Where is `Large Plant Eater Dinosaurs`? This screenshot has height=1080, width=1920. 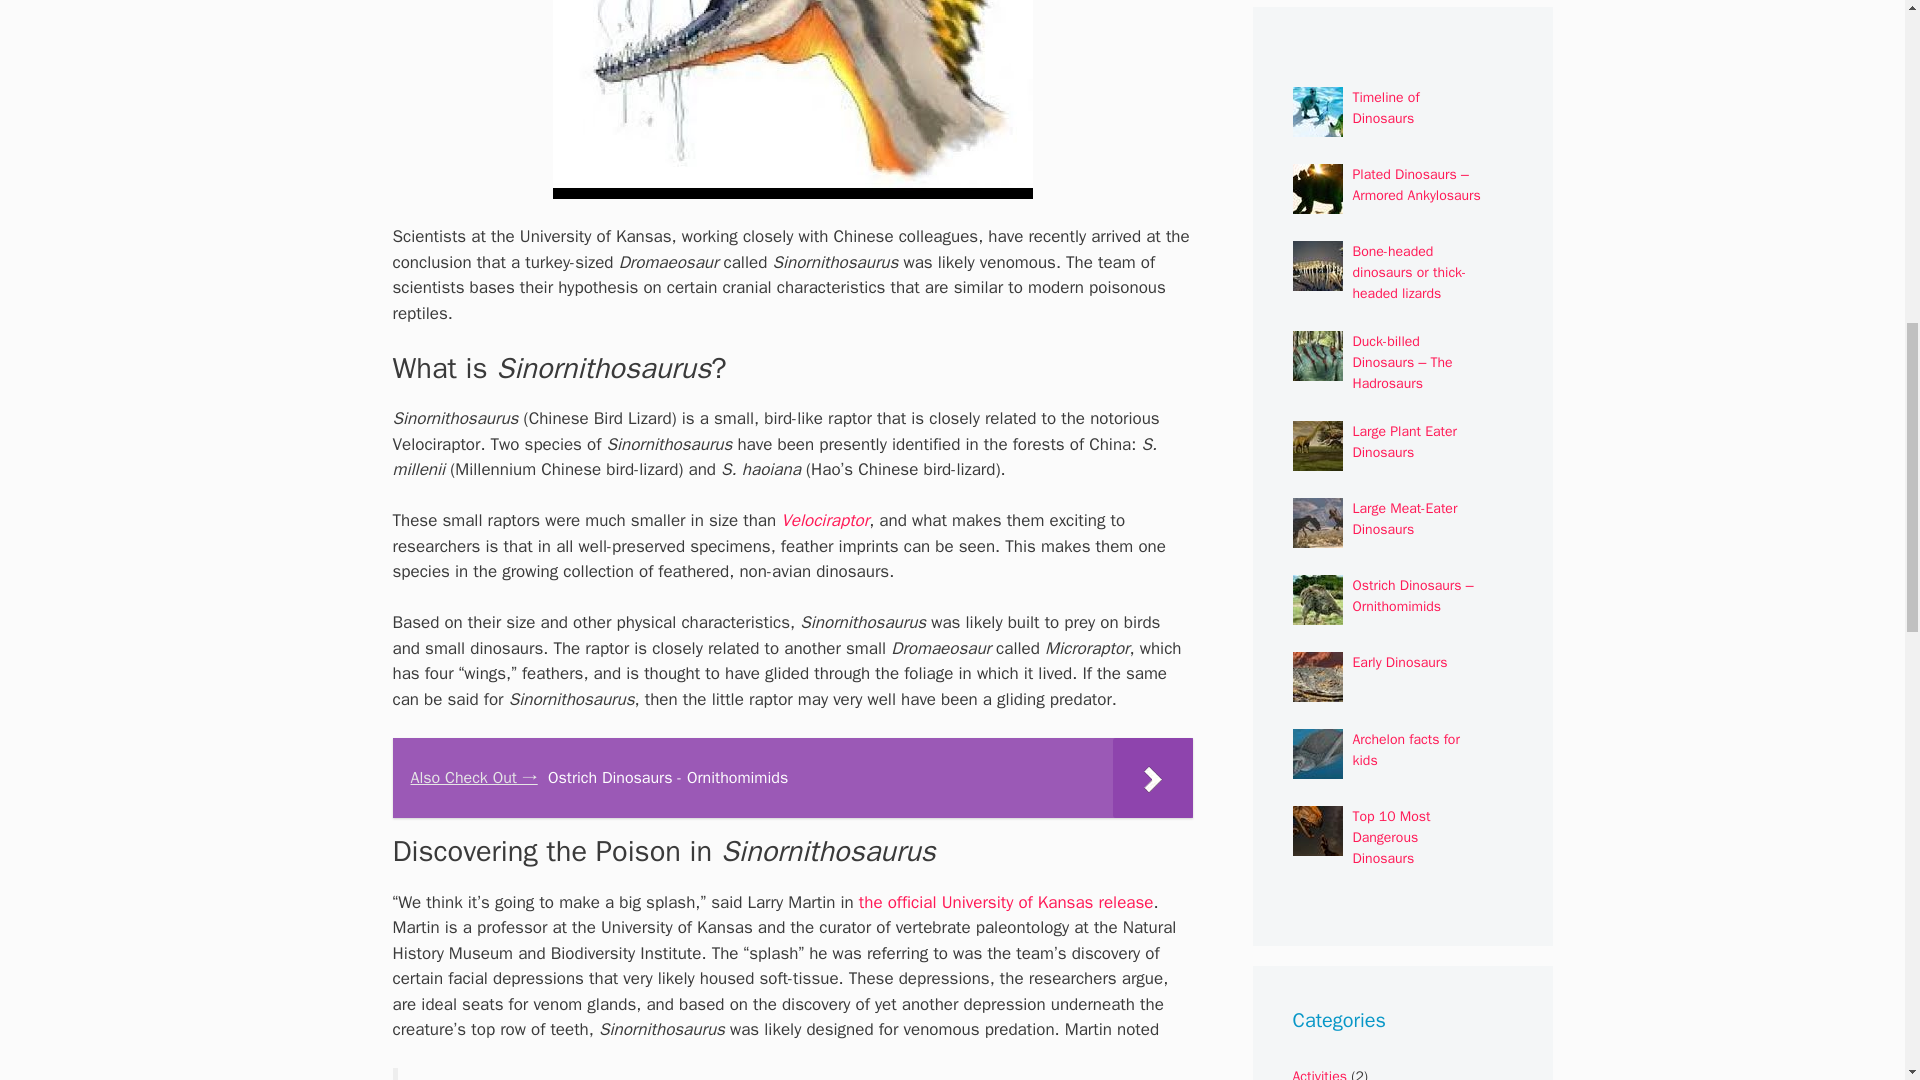 Large Plant Eater Dinosaurs is located at coordinates (1404, 442).